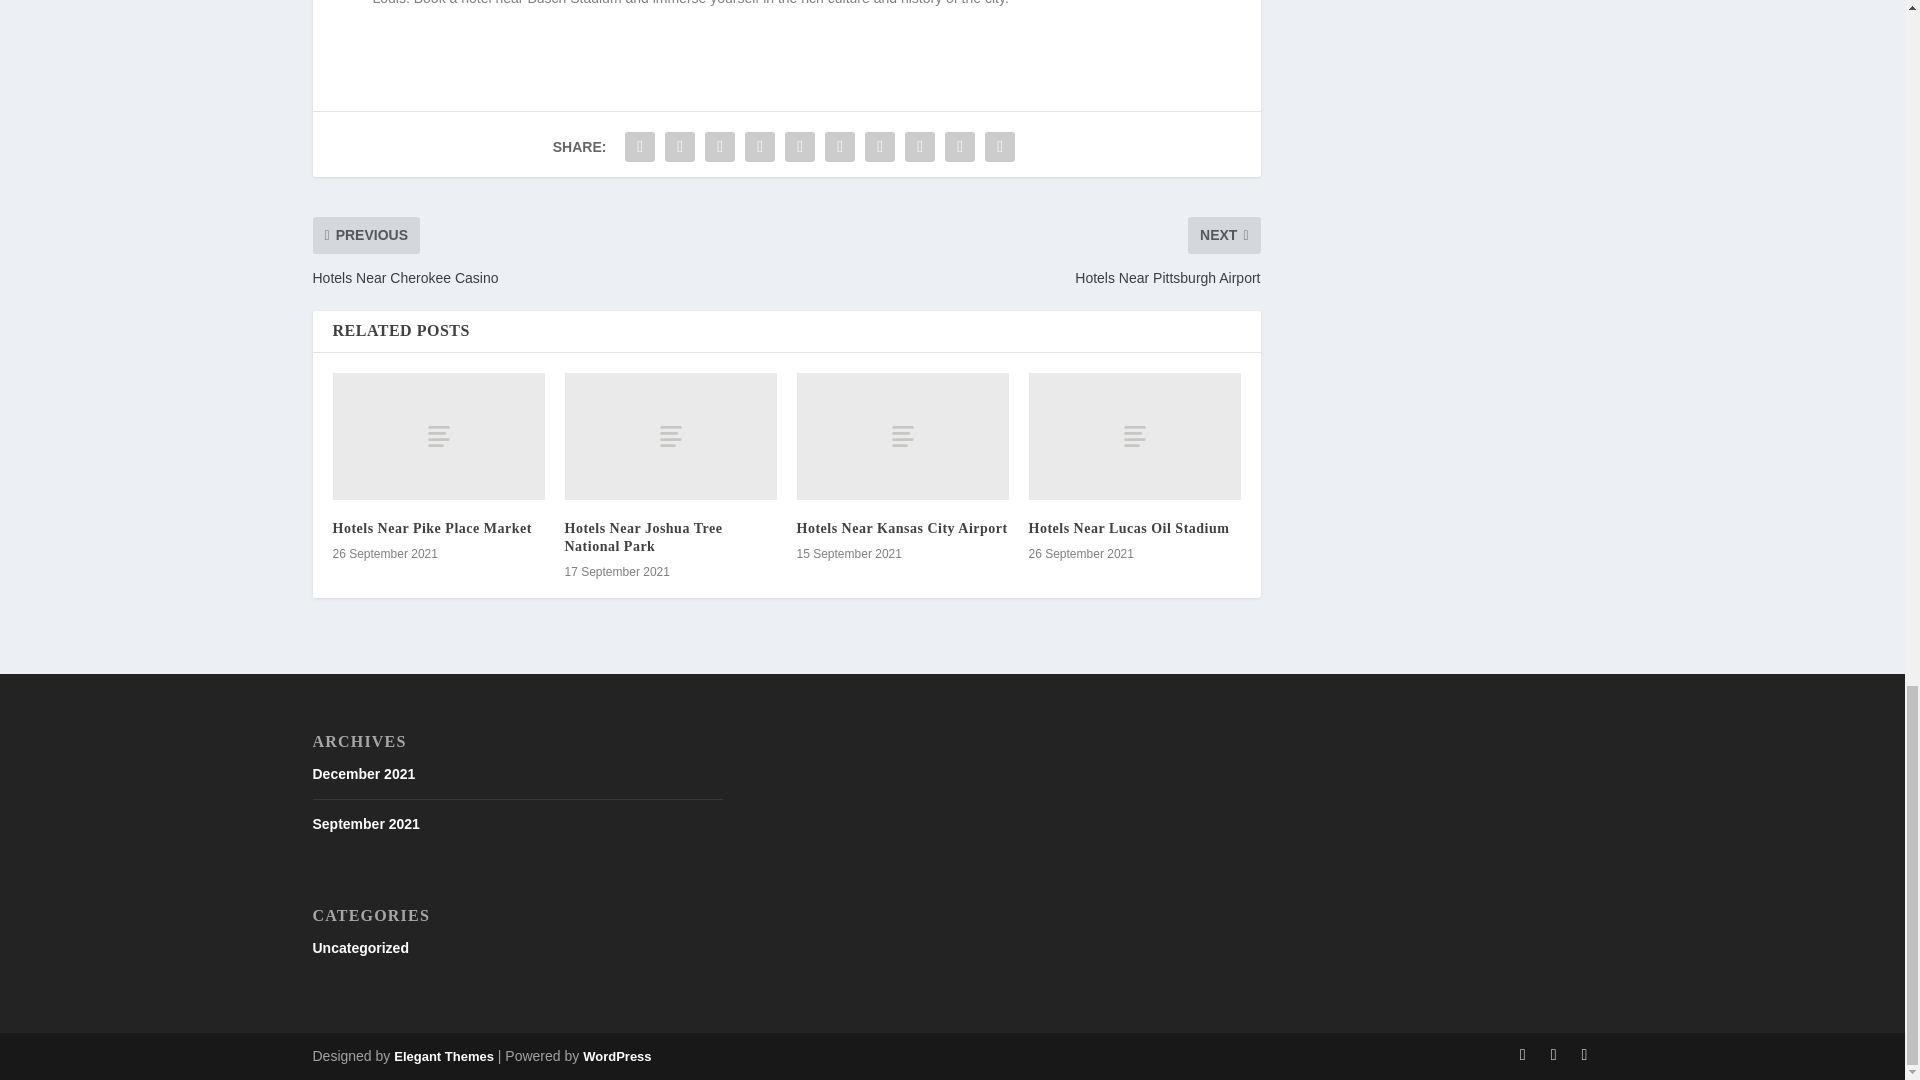 The height and width of the screenshot is (1080, 1920). Describe the element at coordinates (362, 773) in the screenshot. I see `December 2021` at that location.